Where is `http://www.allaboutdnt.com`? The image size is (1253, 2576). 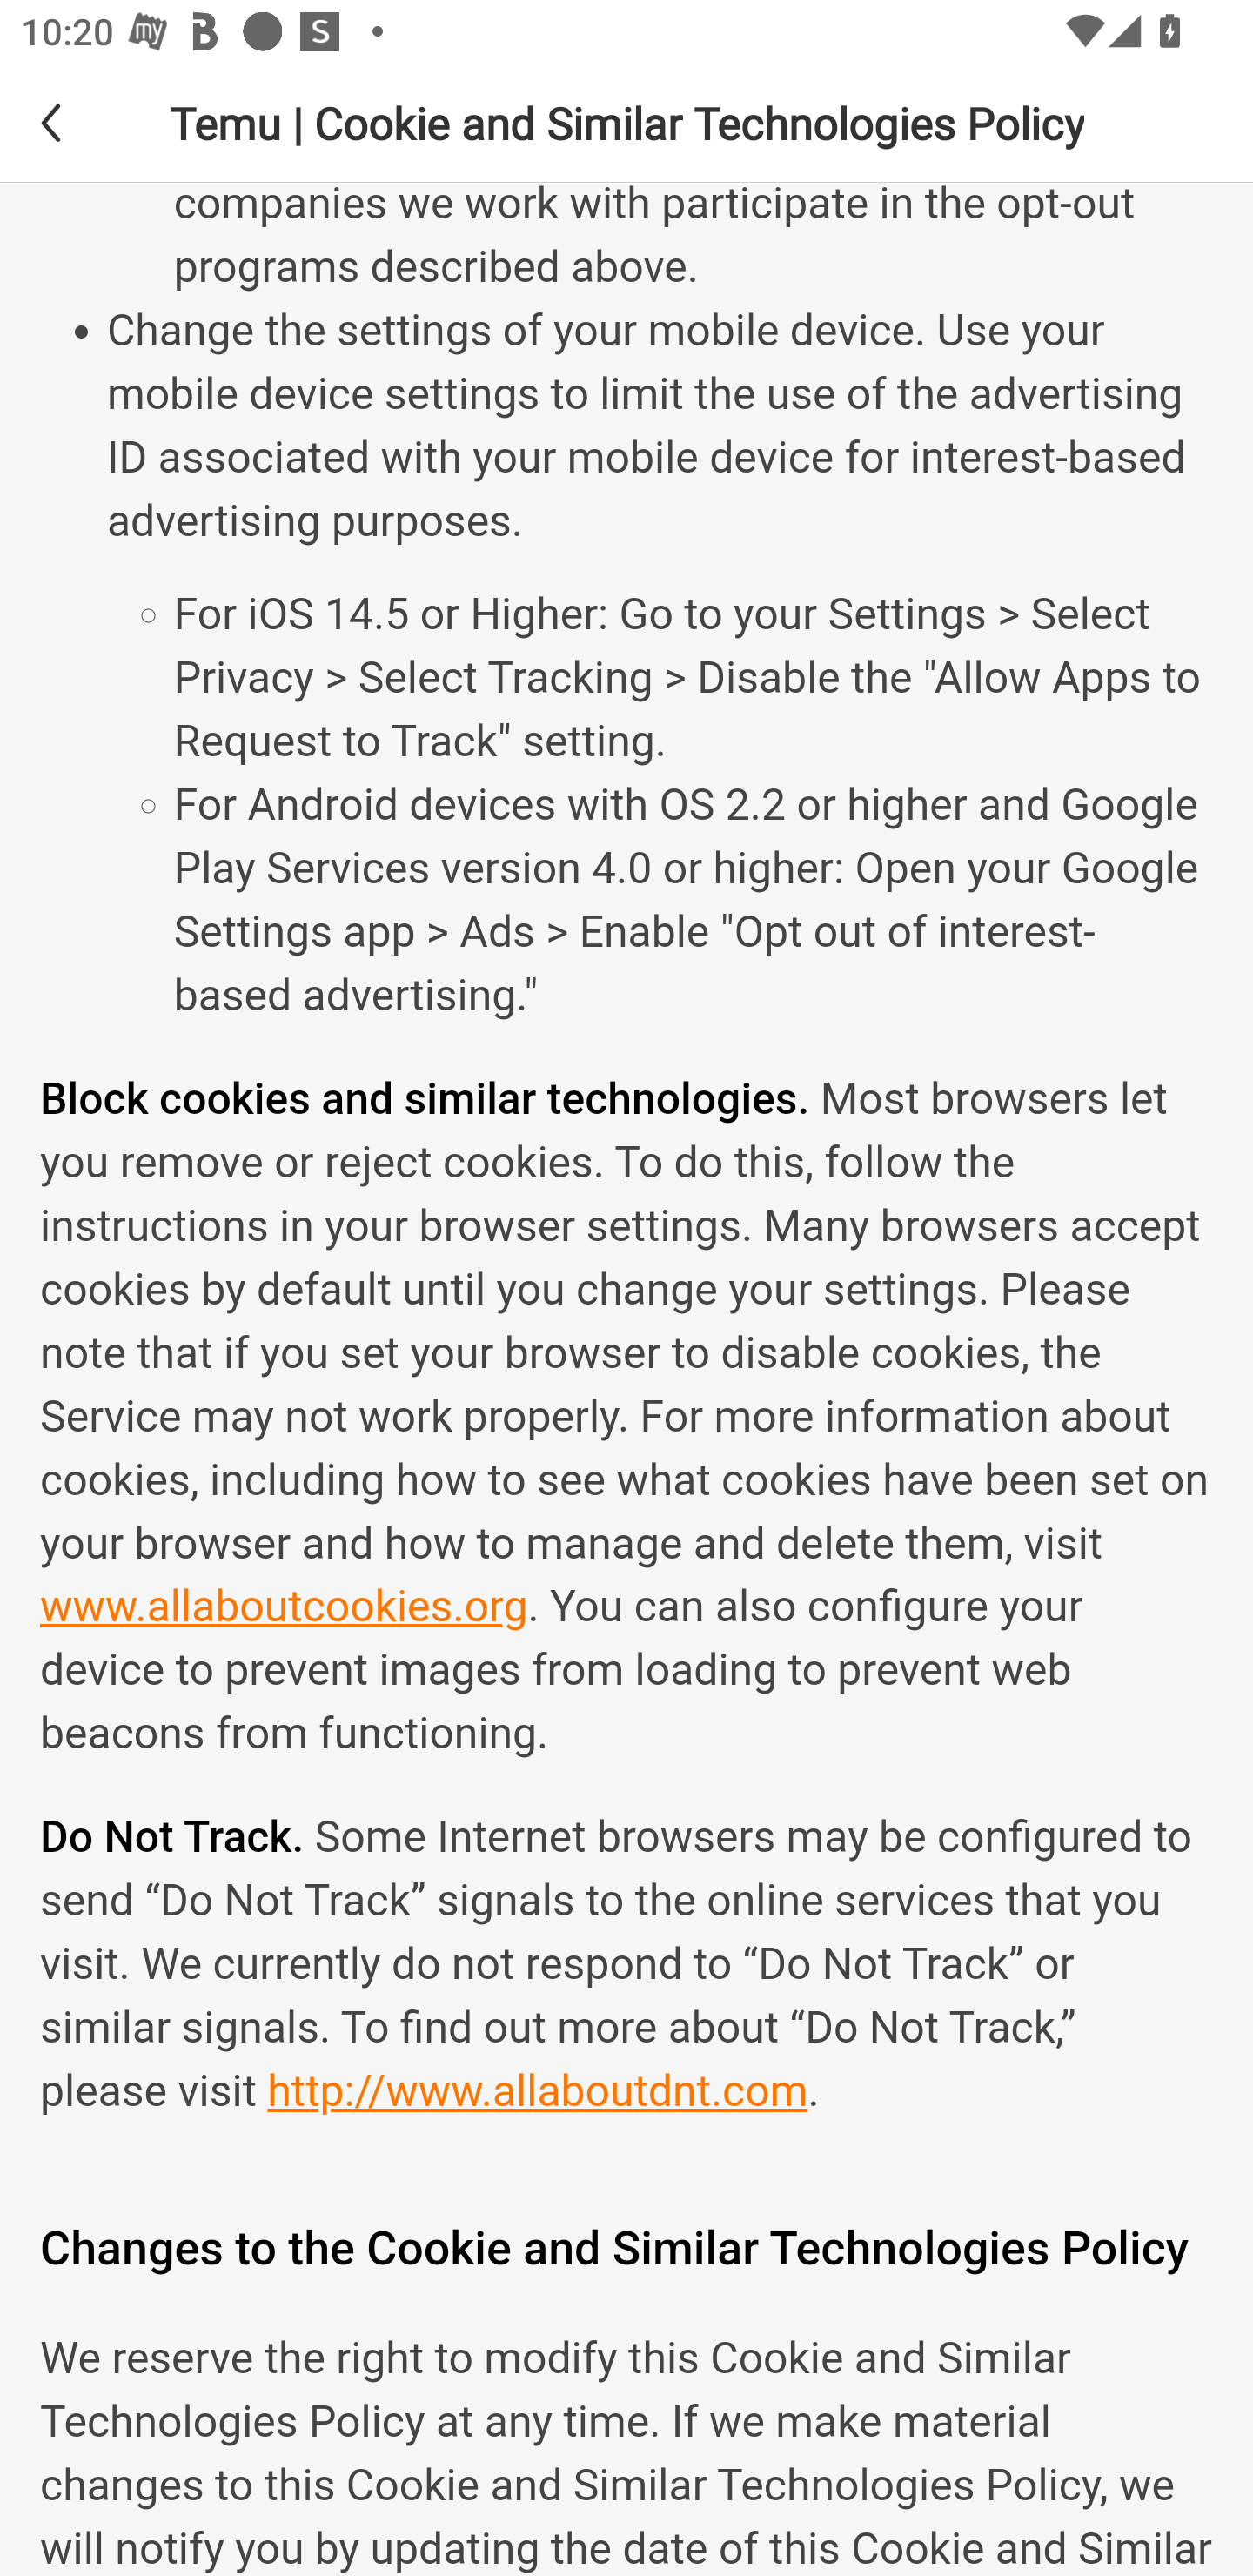
http://www.allaboutdnt.com is located at coordinates (538, 2094).